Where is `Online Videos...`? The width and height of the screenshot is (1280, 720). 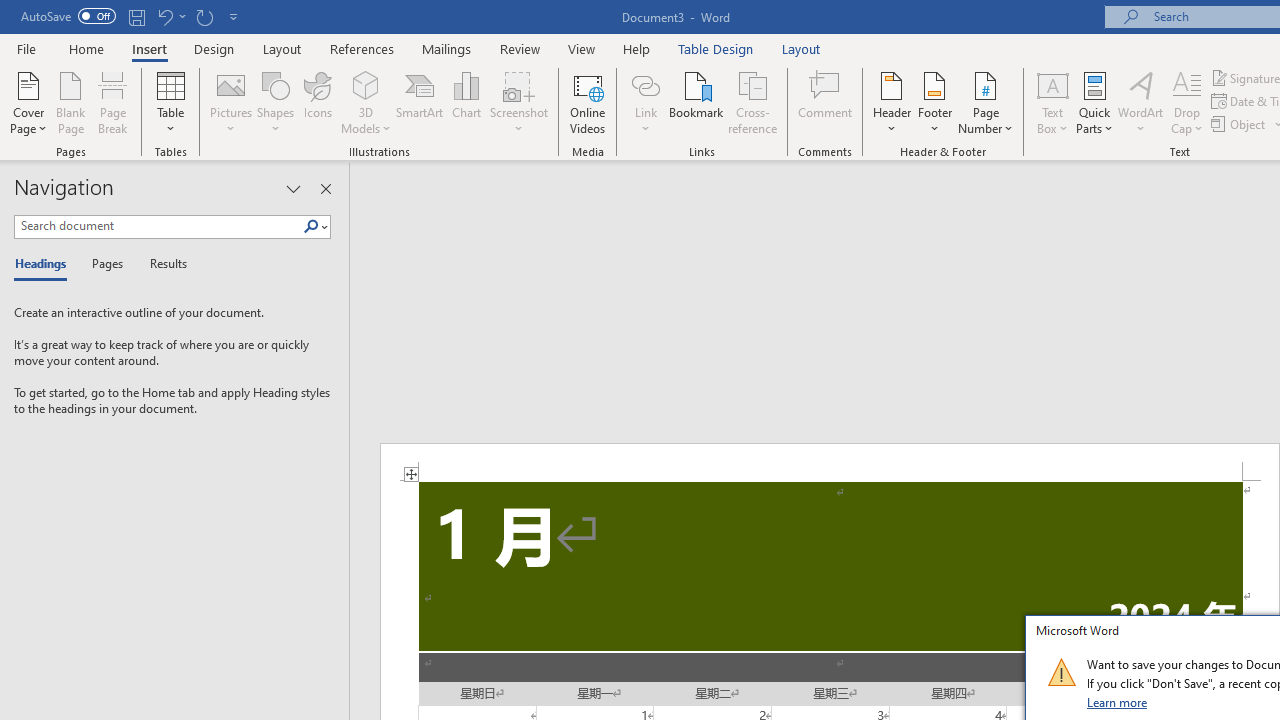 Online Videos... is located at coordinates (588, 102).